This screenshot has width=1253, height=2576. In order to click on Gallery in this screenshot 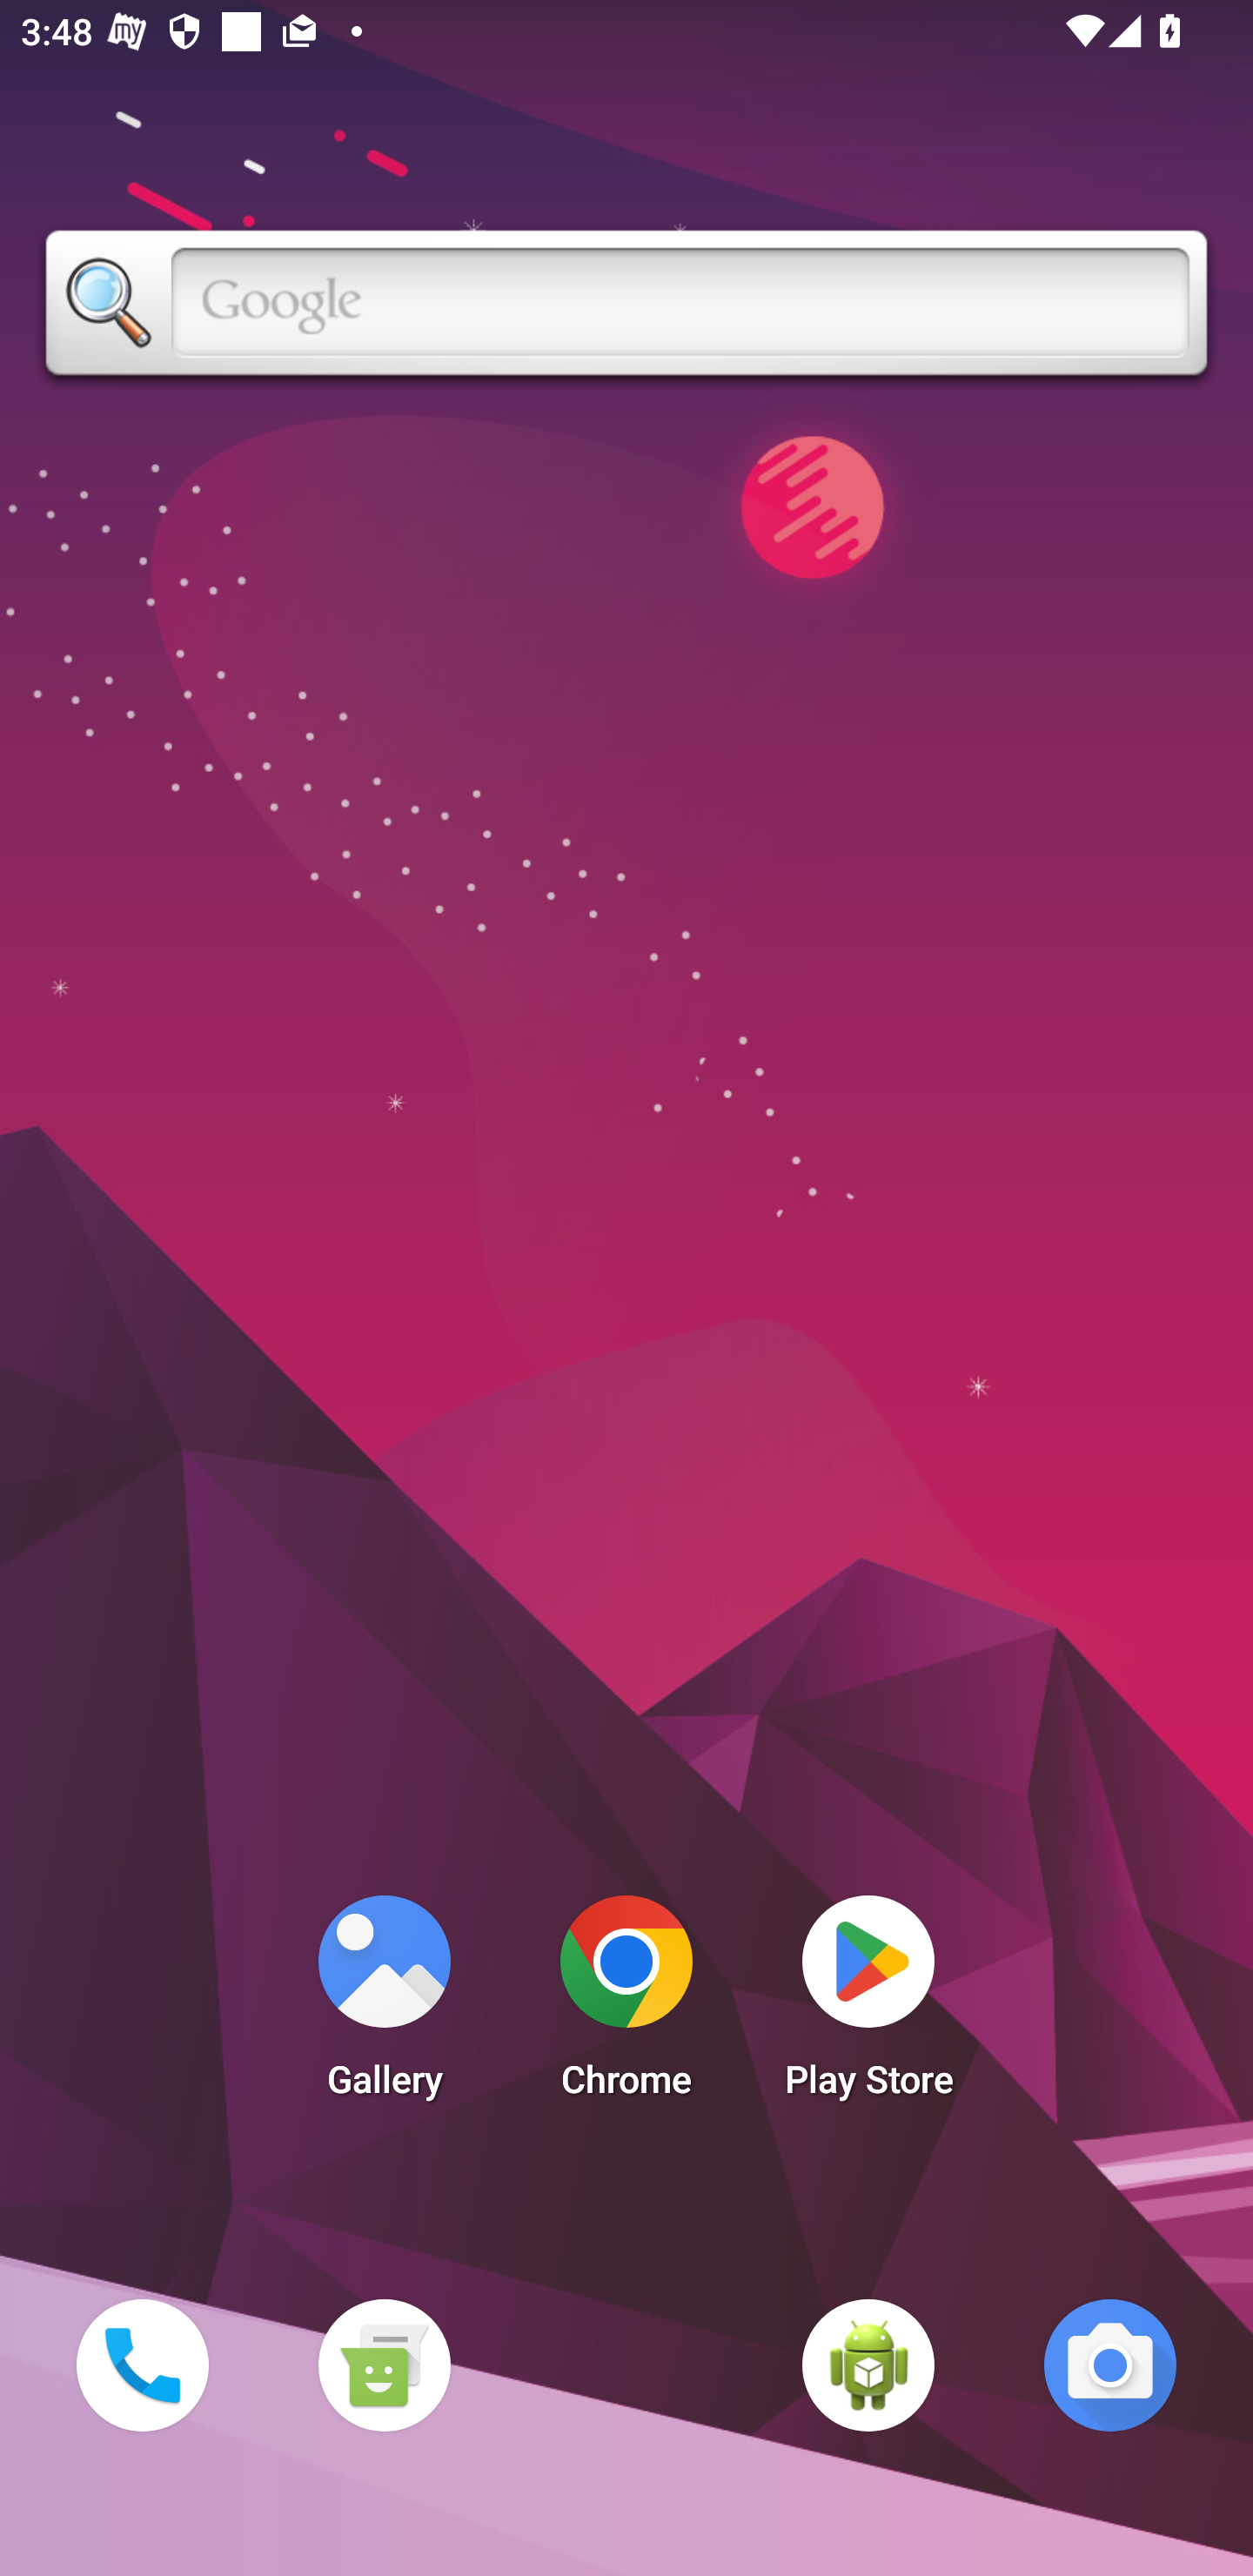, I will do `click(384, 2005)`.